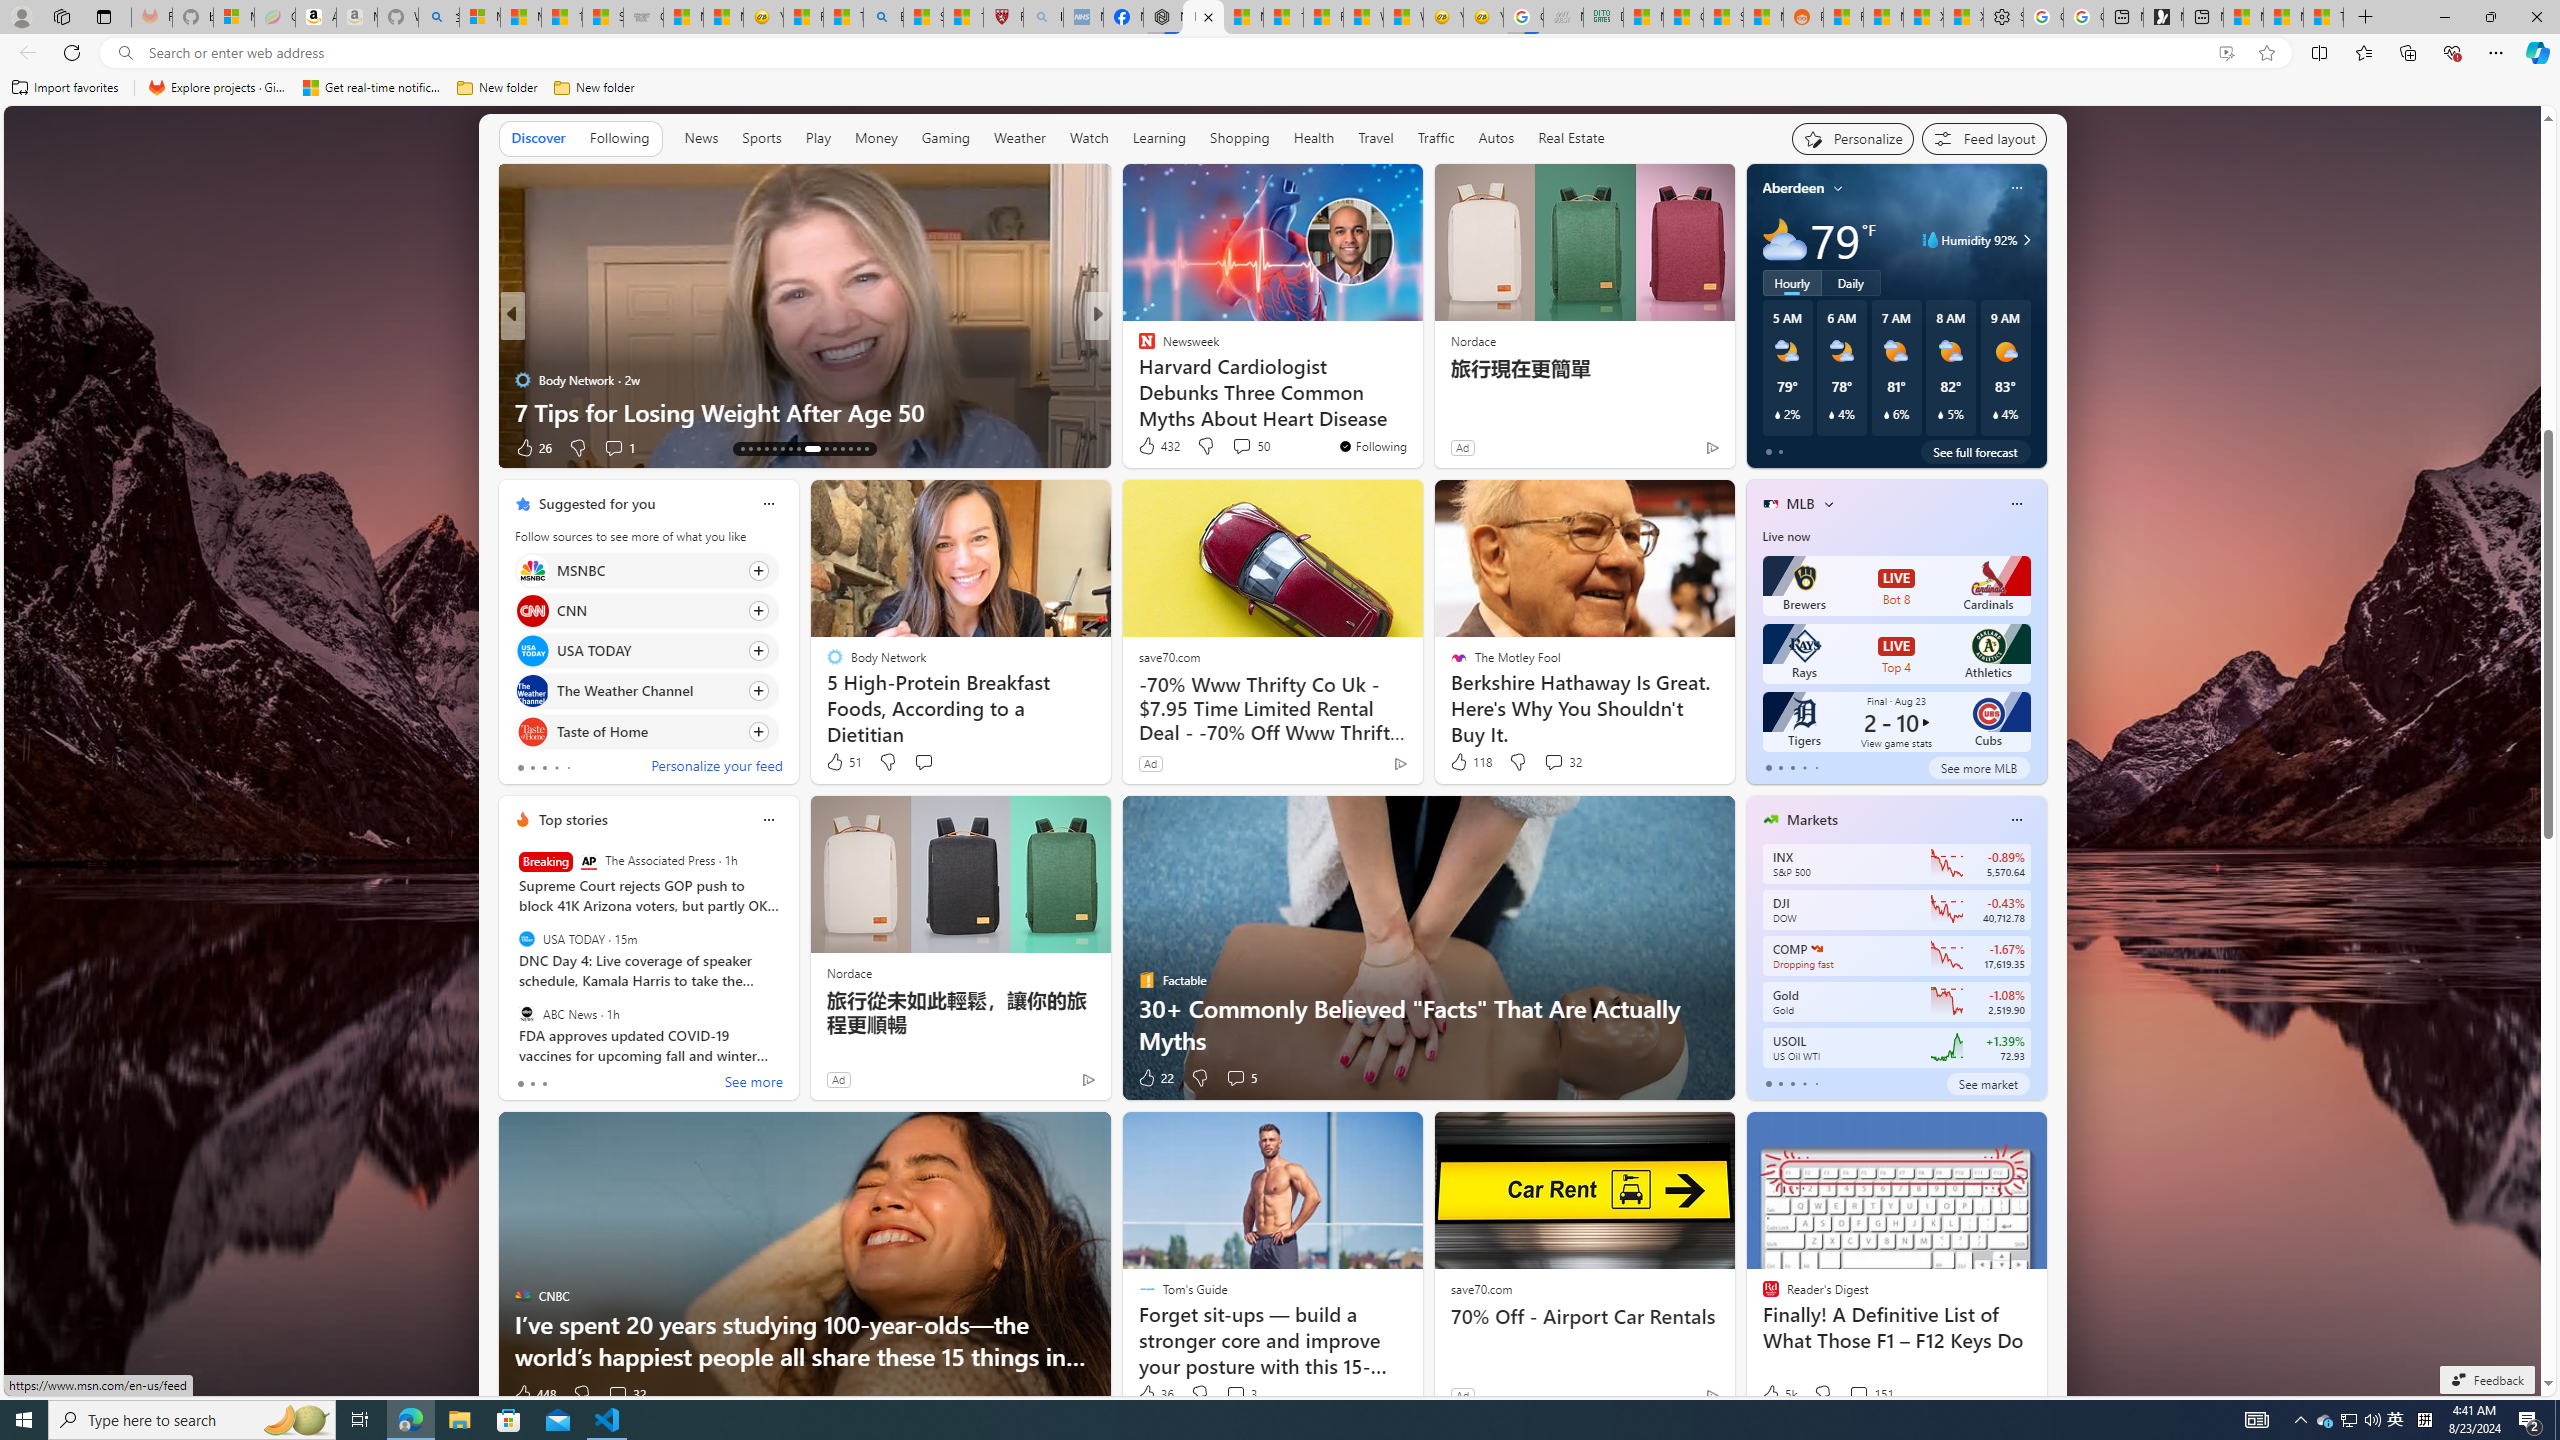 Image resolution: width=2560 pixels, height=1440 pixels. What do you see at coordinates (12, 446) in the screenshot?
I see `View comments 29 Comment` at bounding box center [12, 446].